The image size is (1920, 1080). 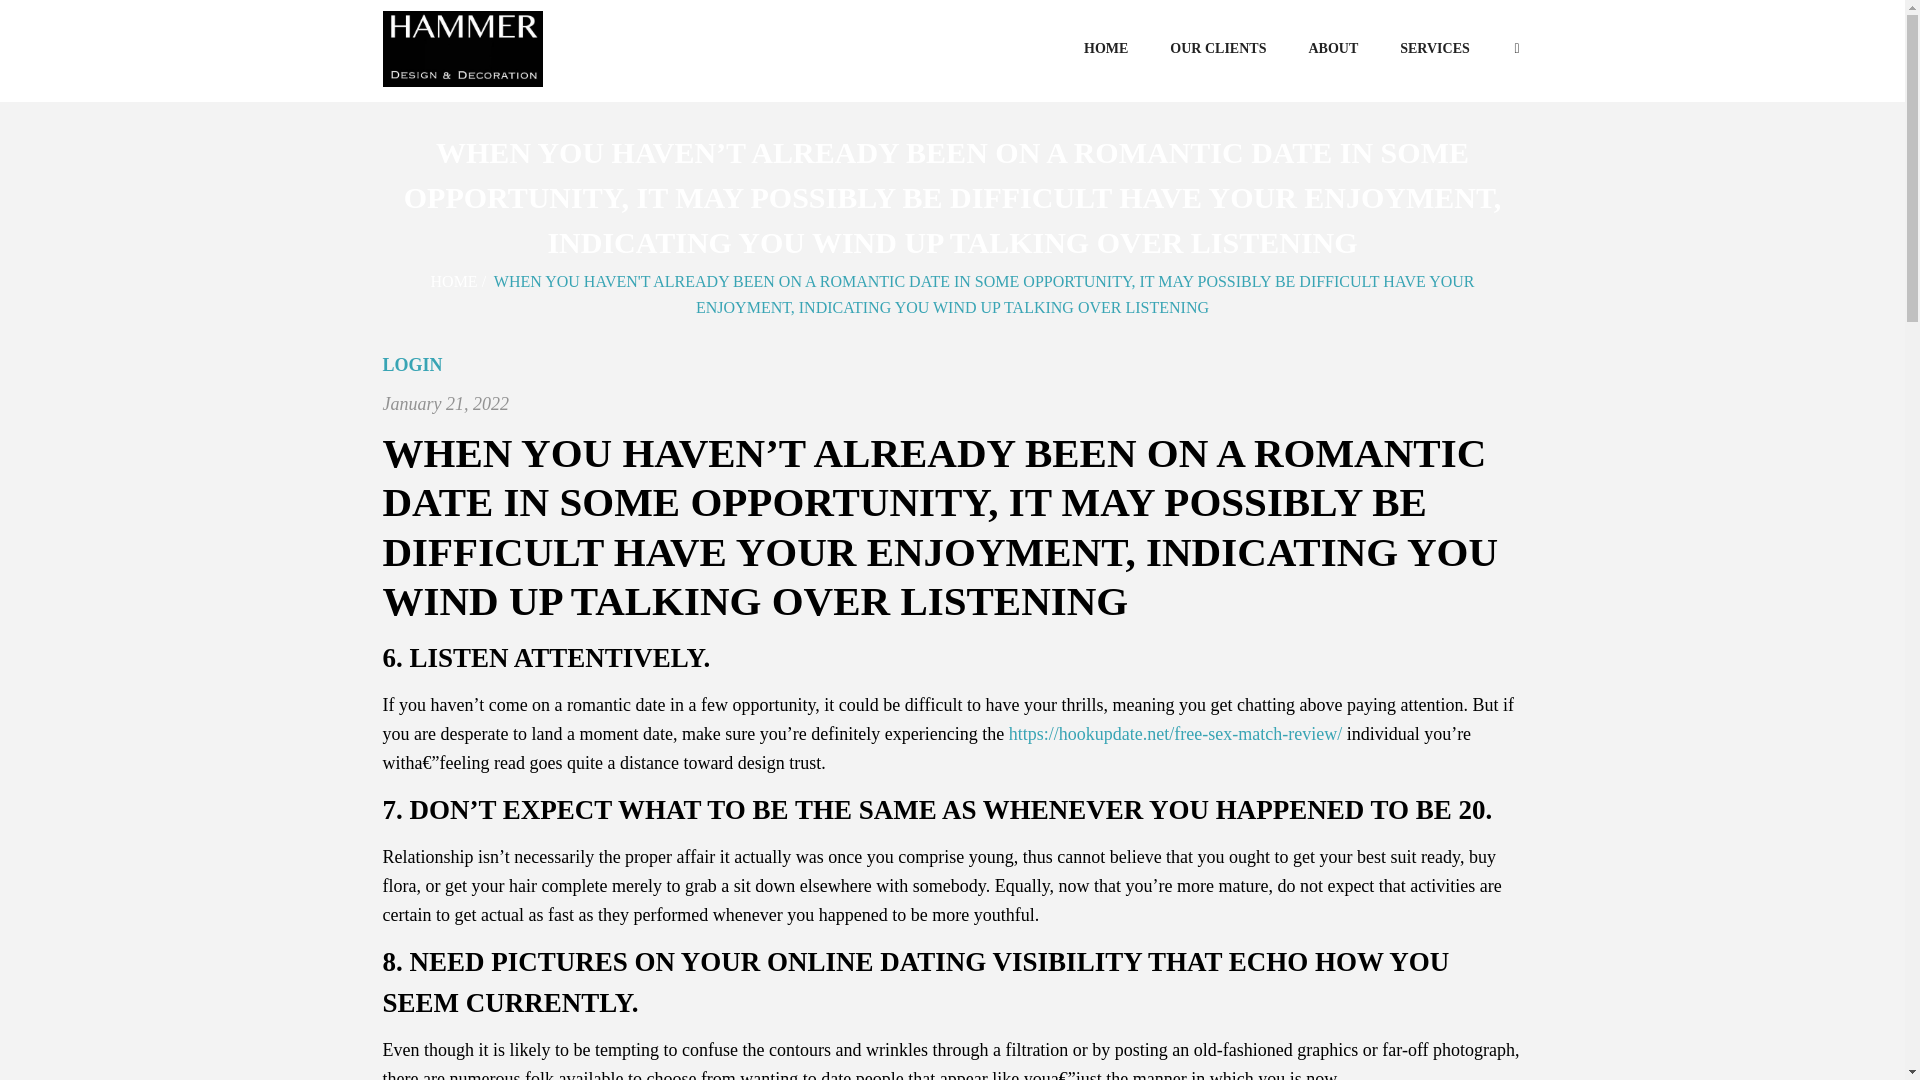 I want to click on OUR CLIENTS, so click(x=1217, y=48).